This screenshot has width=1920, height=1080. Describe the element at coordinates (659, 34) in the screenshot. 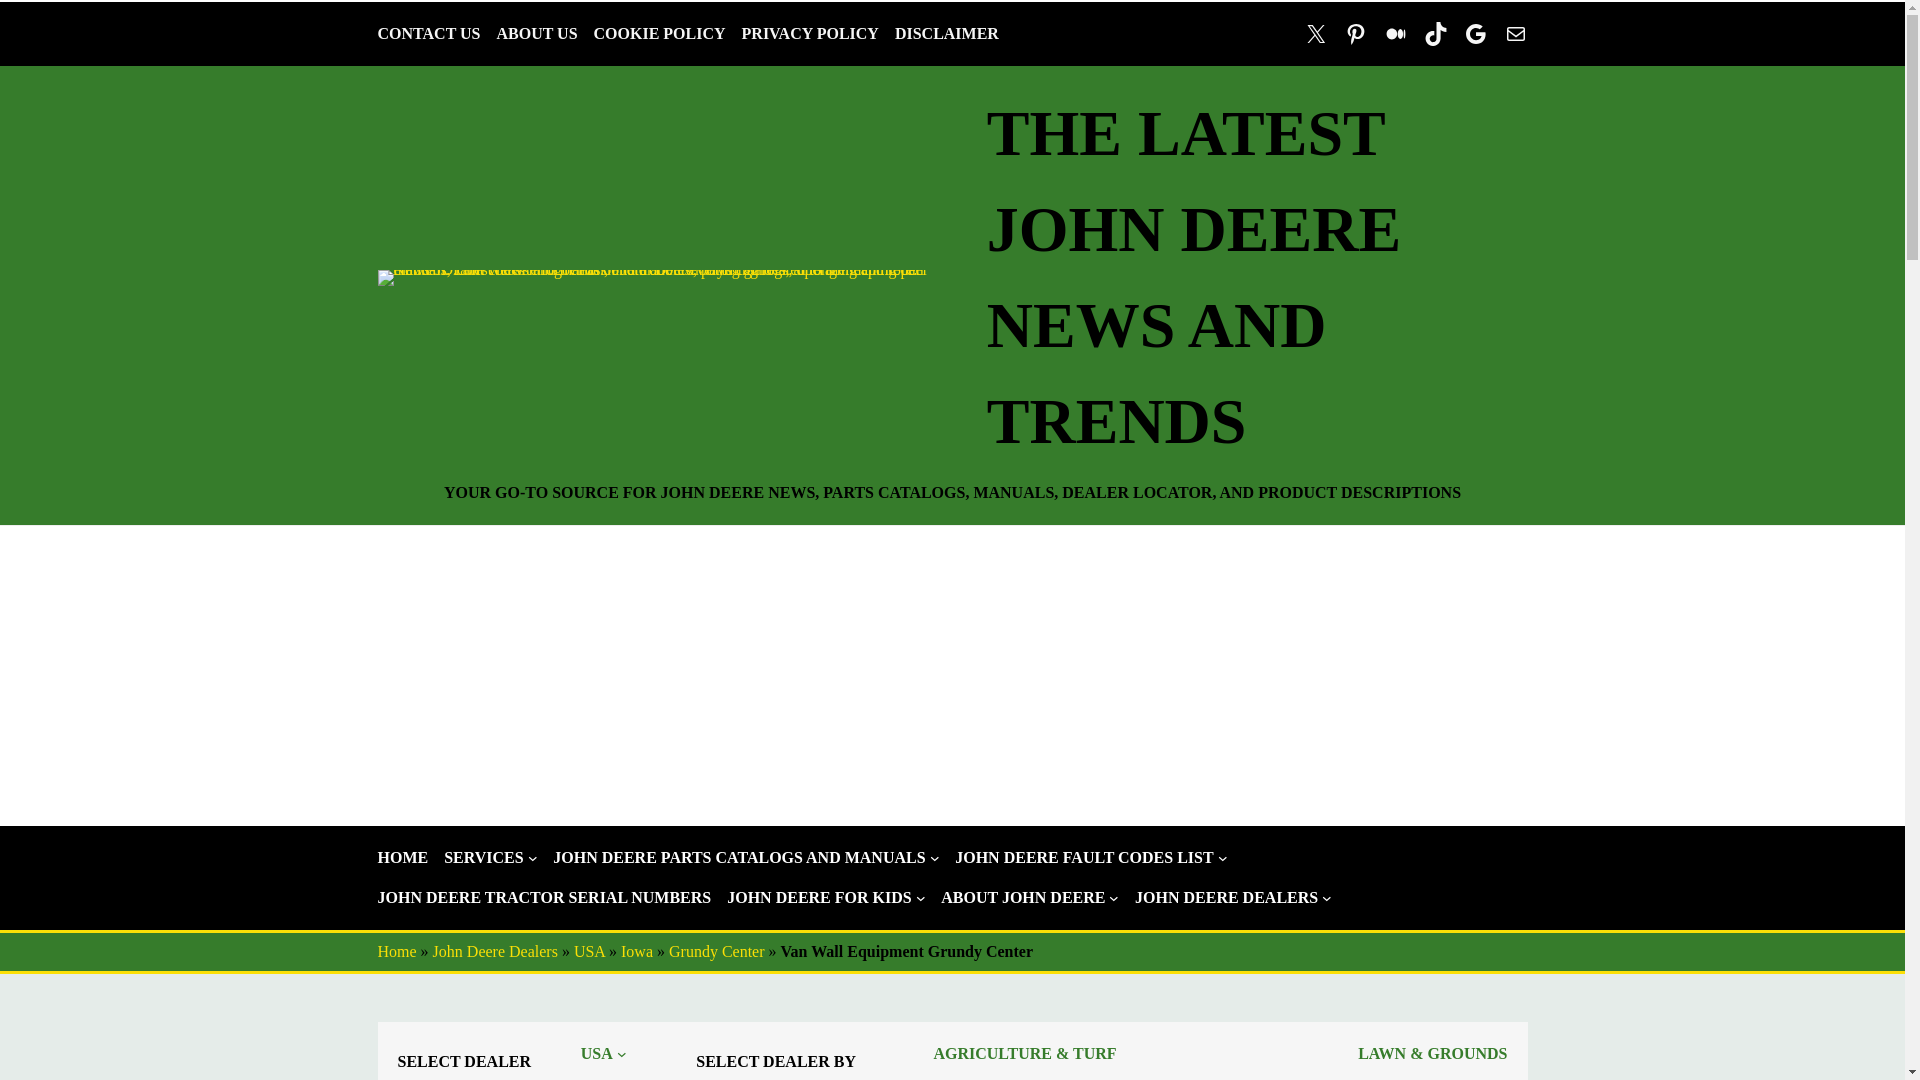

I see `COOKIE POLICY` at that location.